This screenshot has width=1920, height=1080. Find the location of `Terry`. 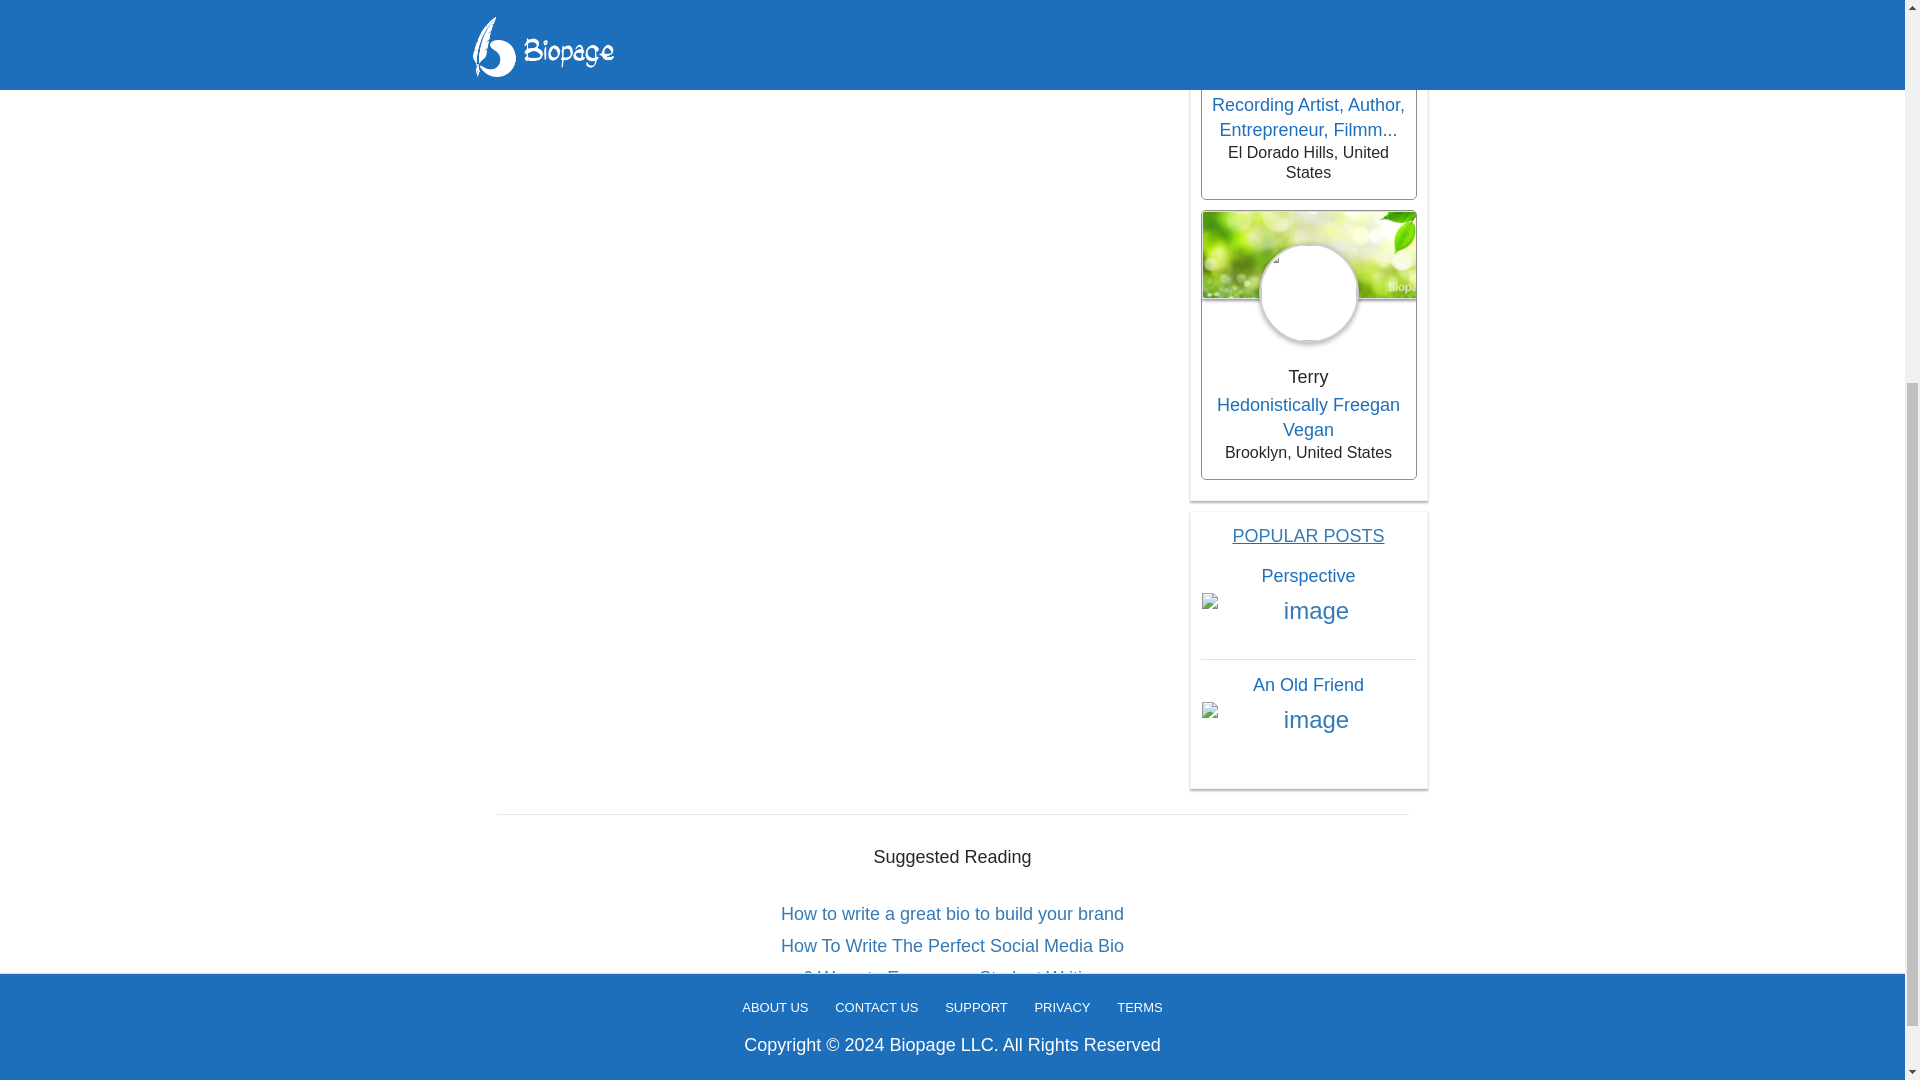

Terry is located at coordinates (1307, 378).